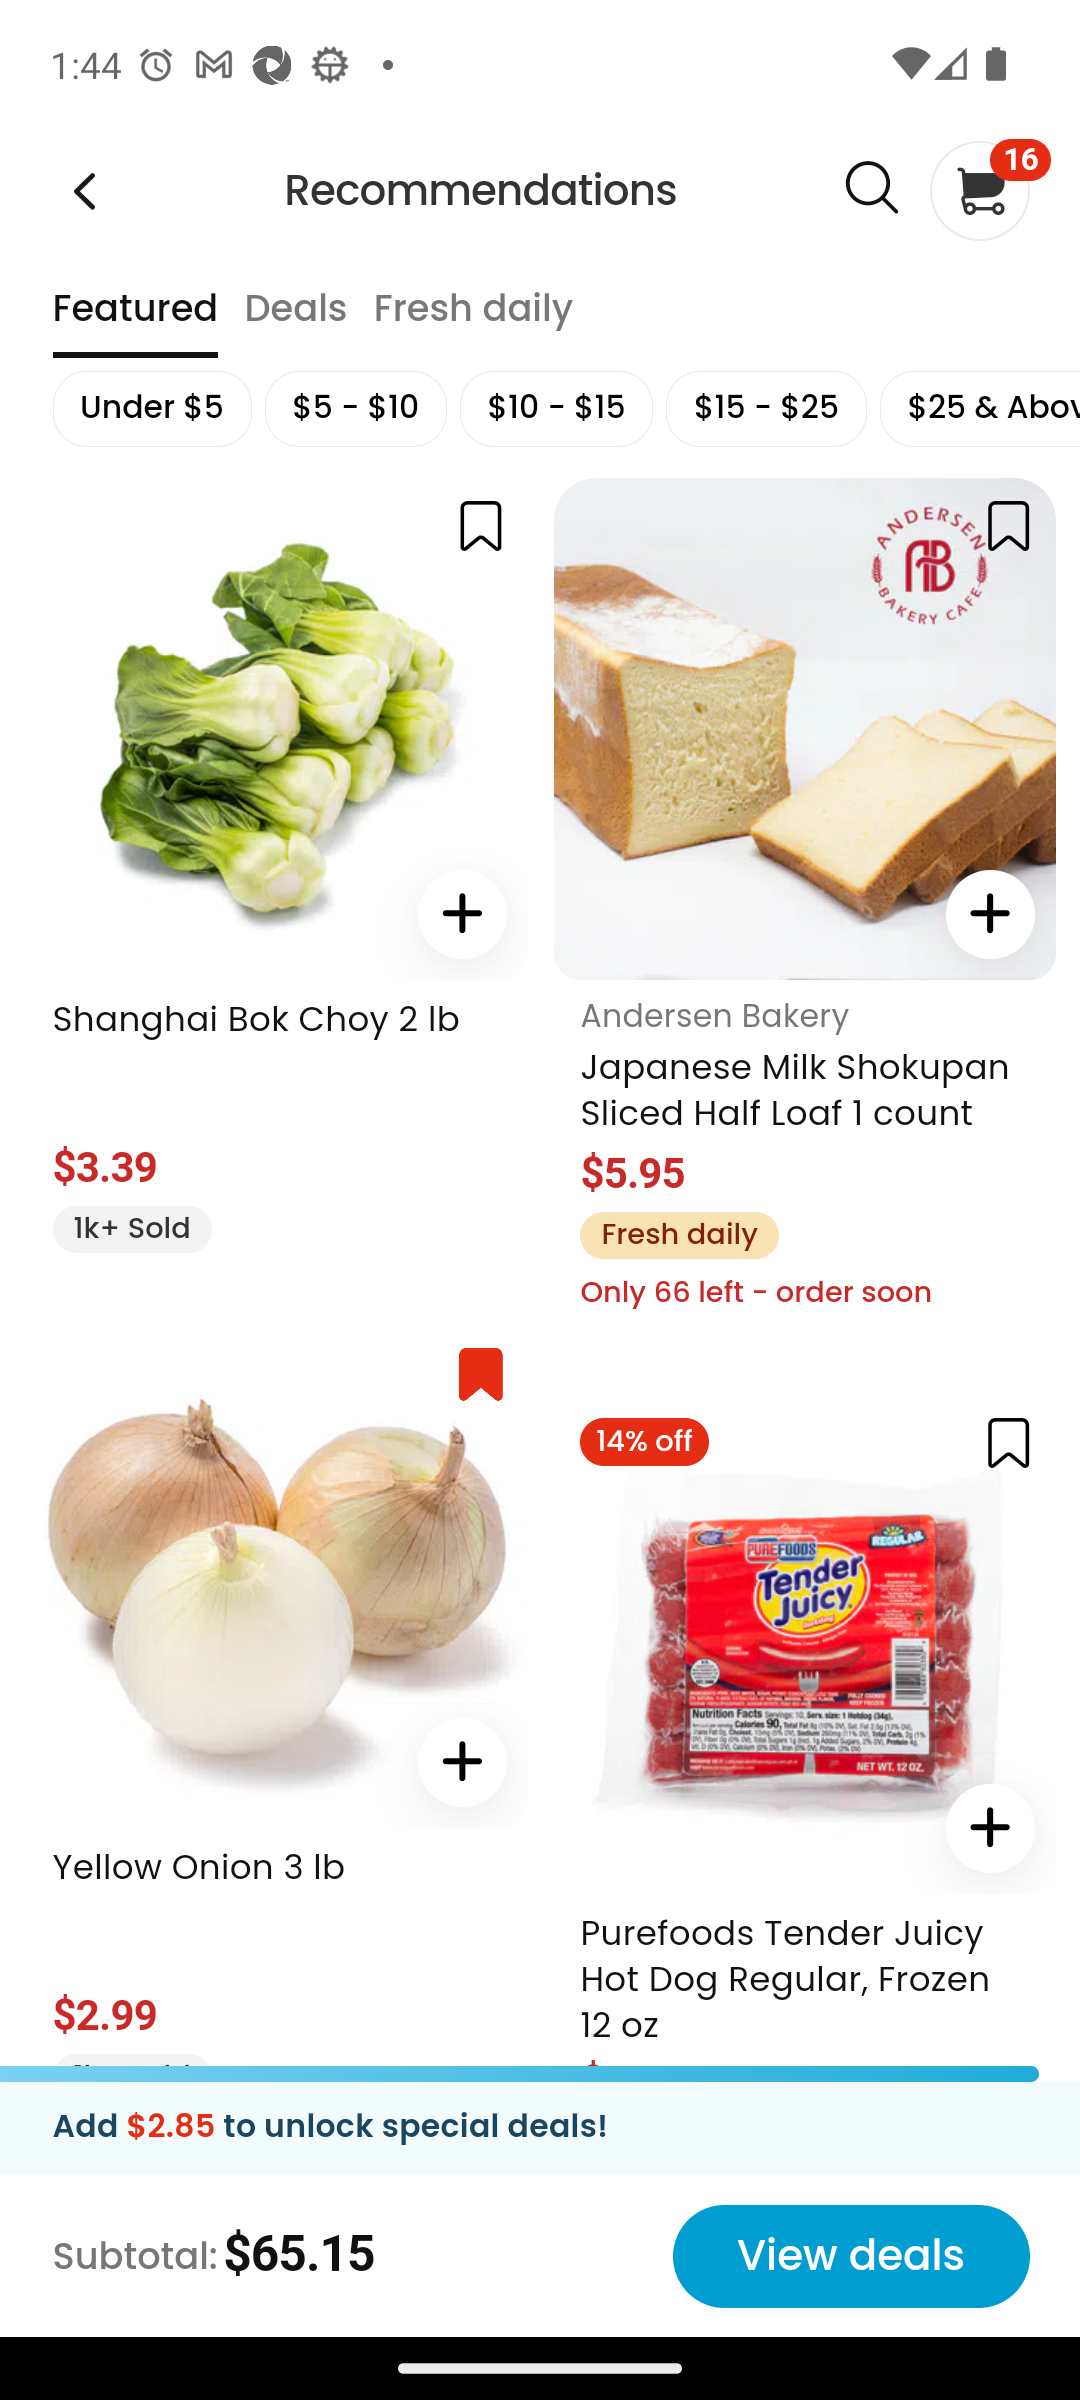 The height and width of the screenshot is (2400, 1080). I want to click on , so click(460, 914).